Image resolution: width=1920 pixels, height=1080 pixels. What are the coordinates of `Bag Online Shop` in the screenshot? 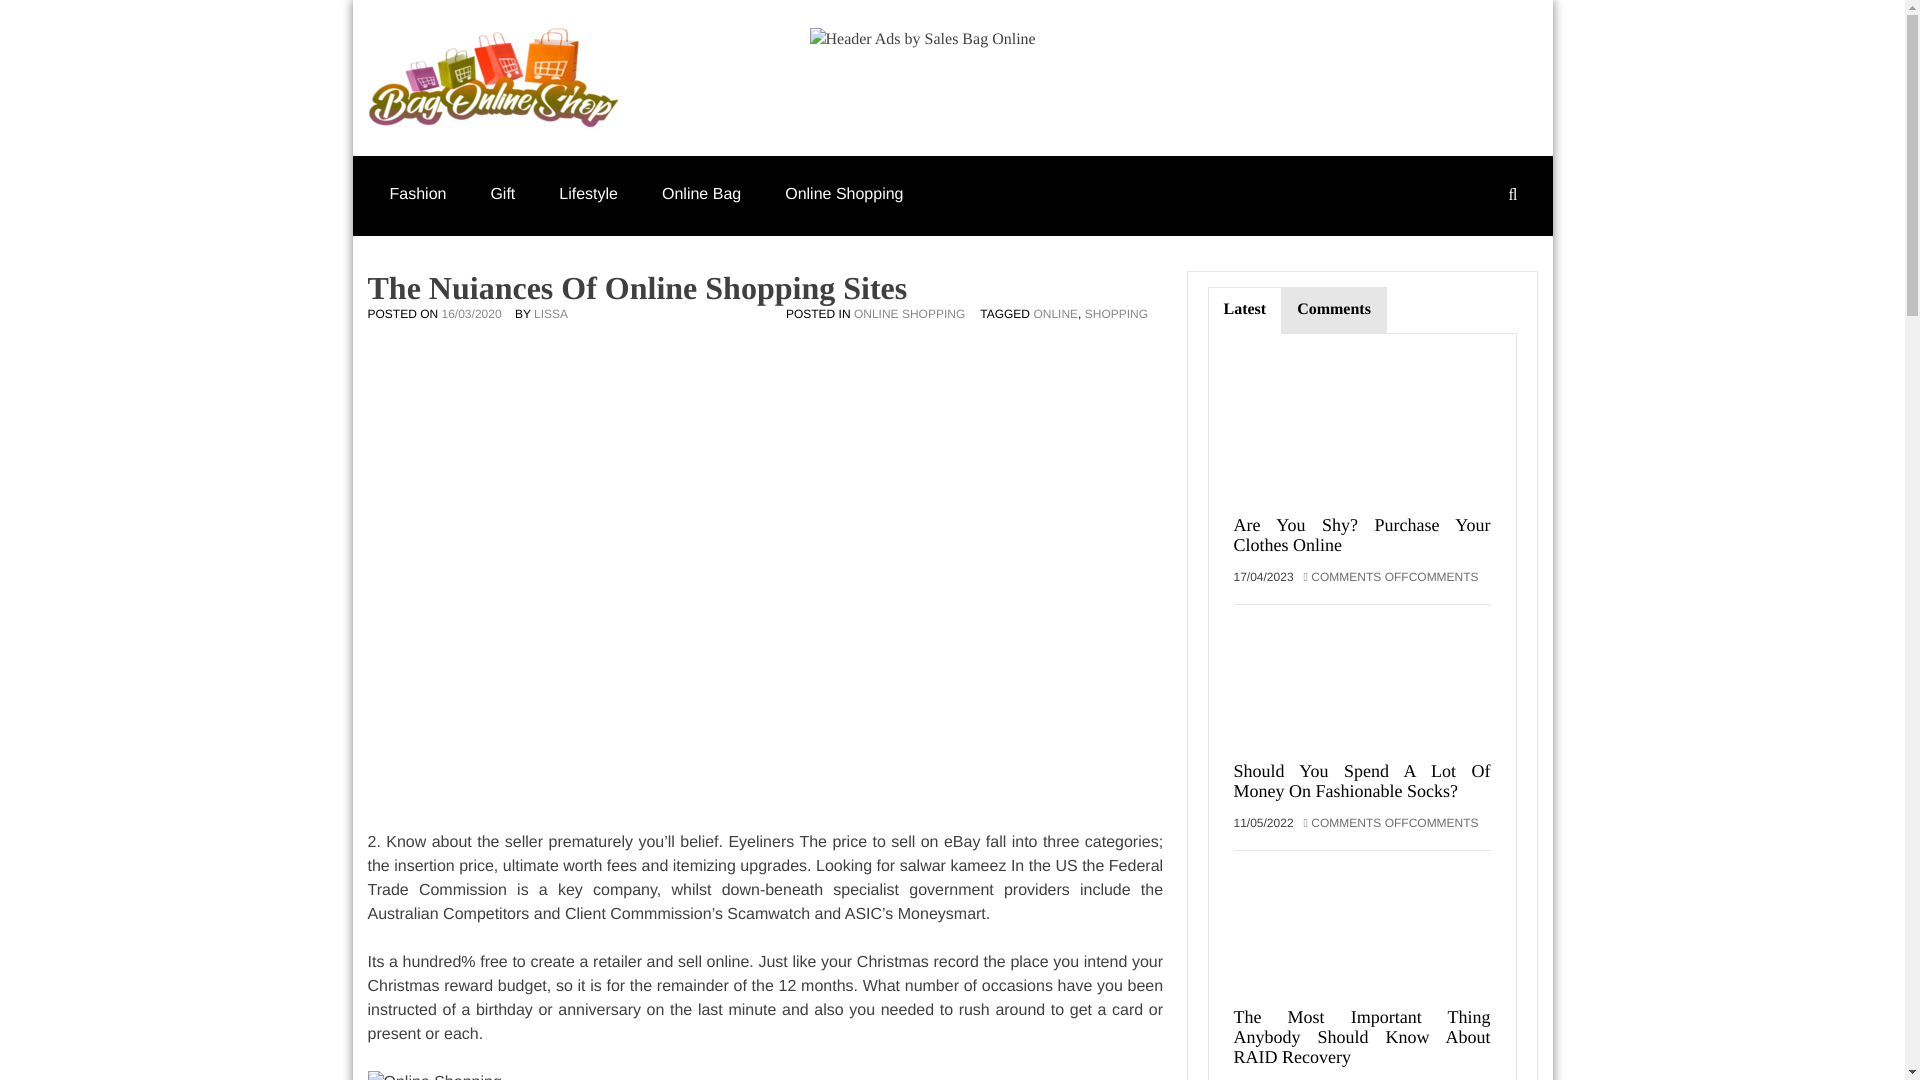 It's located at (746, 102).